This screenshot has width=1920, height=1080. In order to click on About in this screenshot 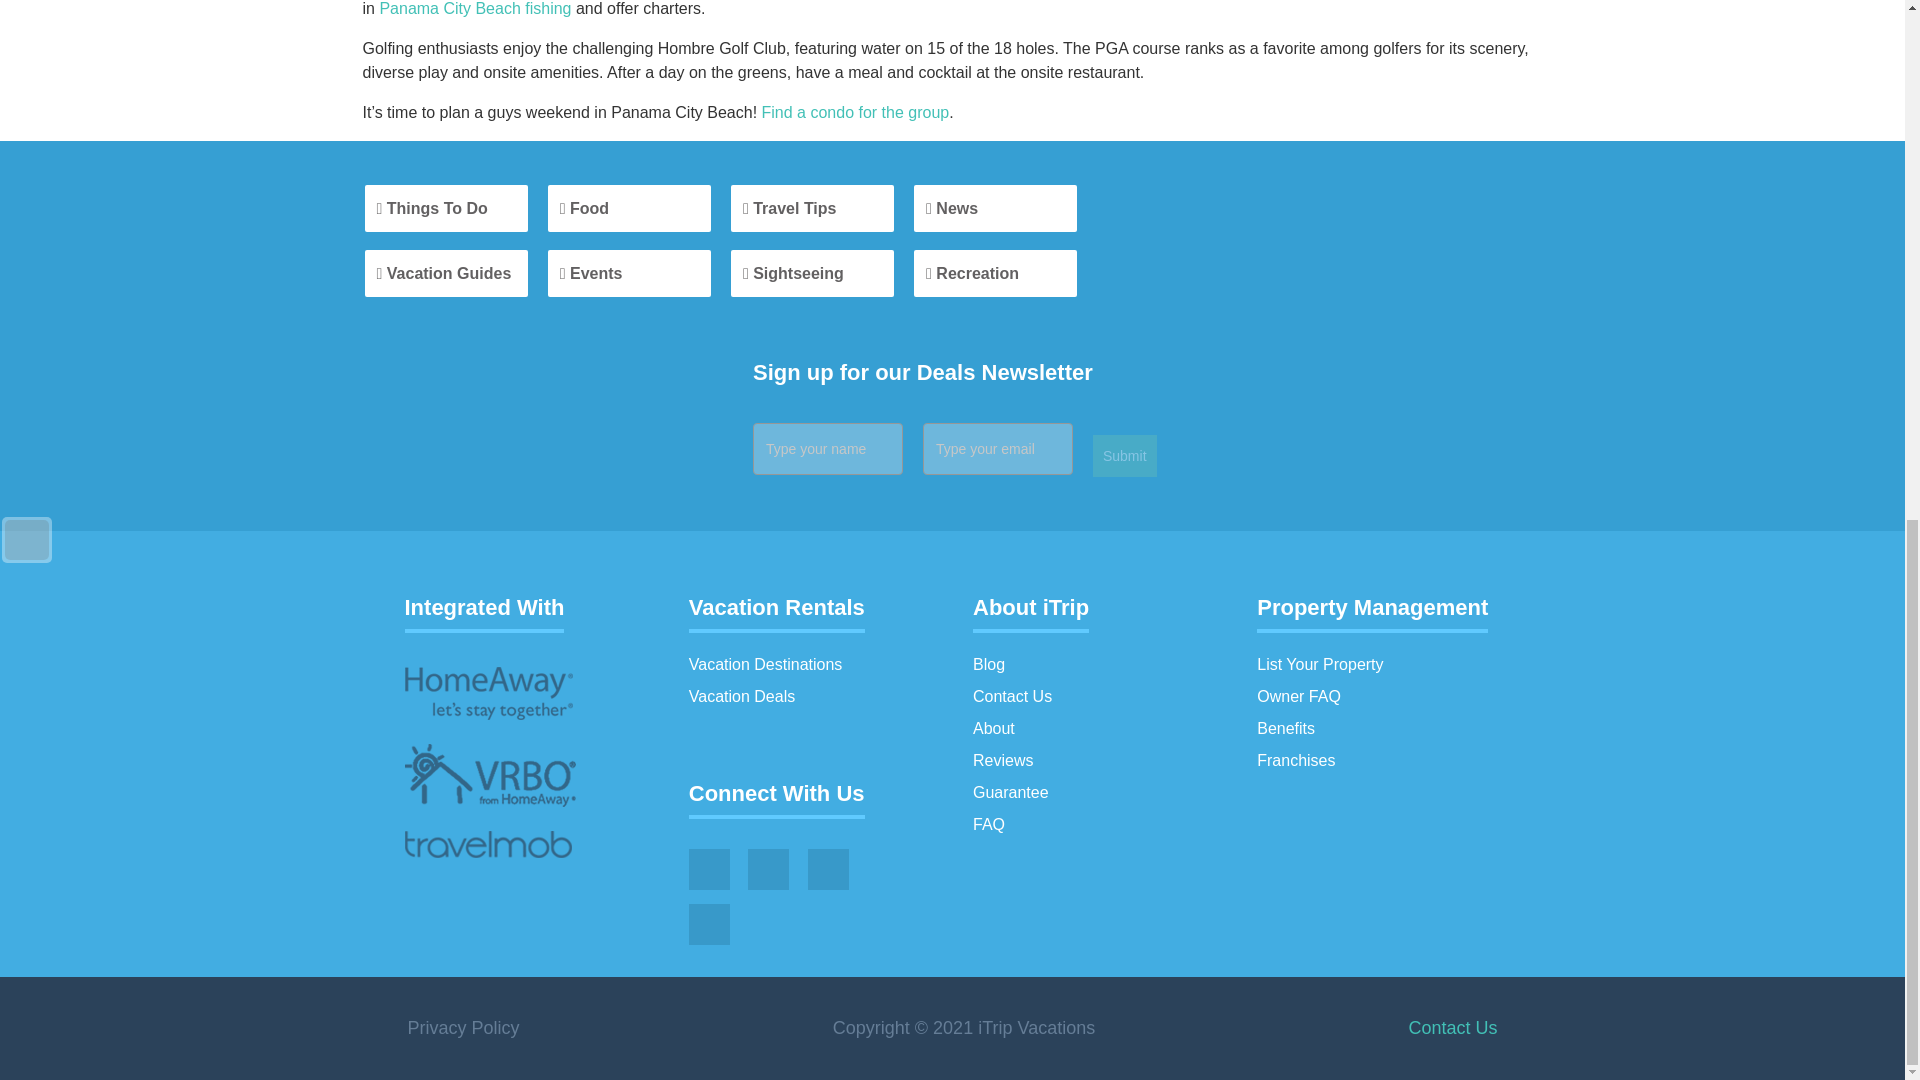, I will do `click(994, 728)`.